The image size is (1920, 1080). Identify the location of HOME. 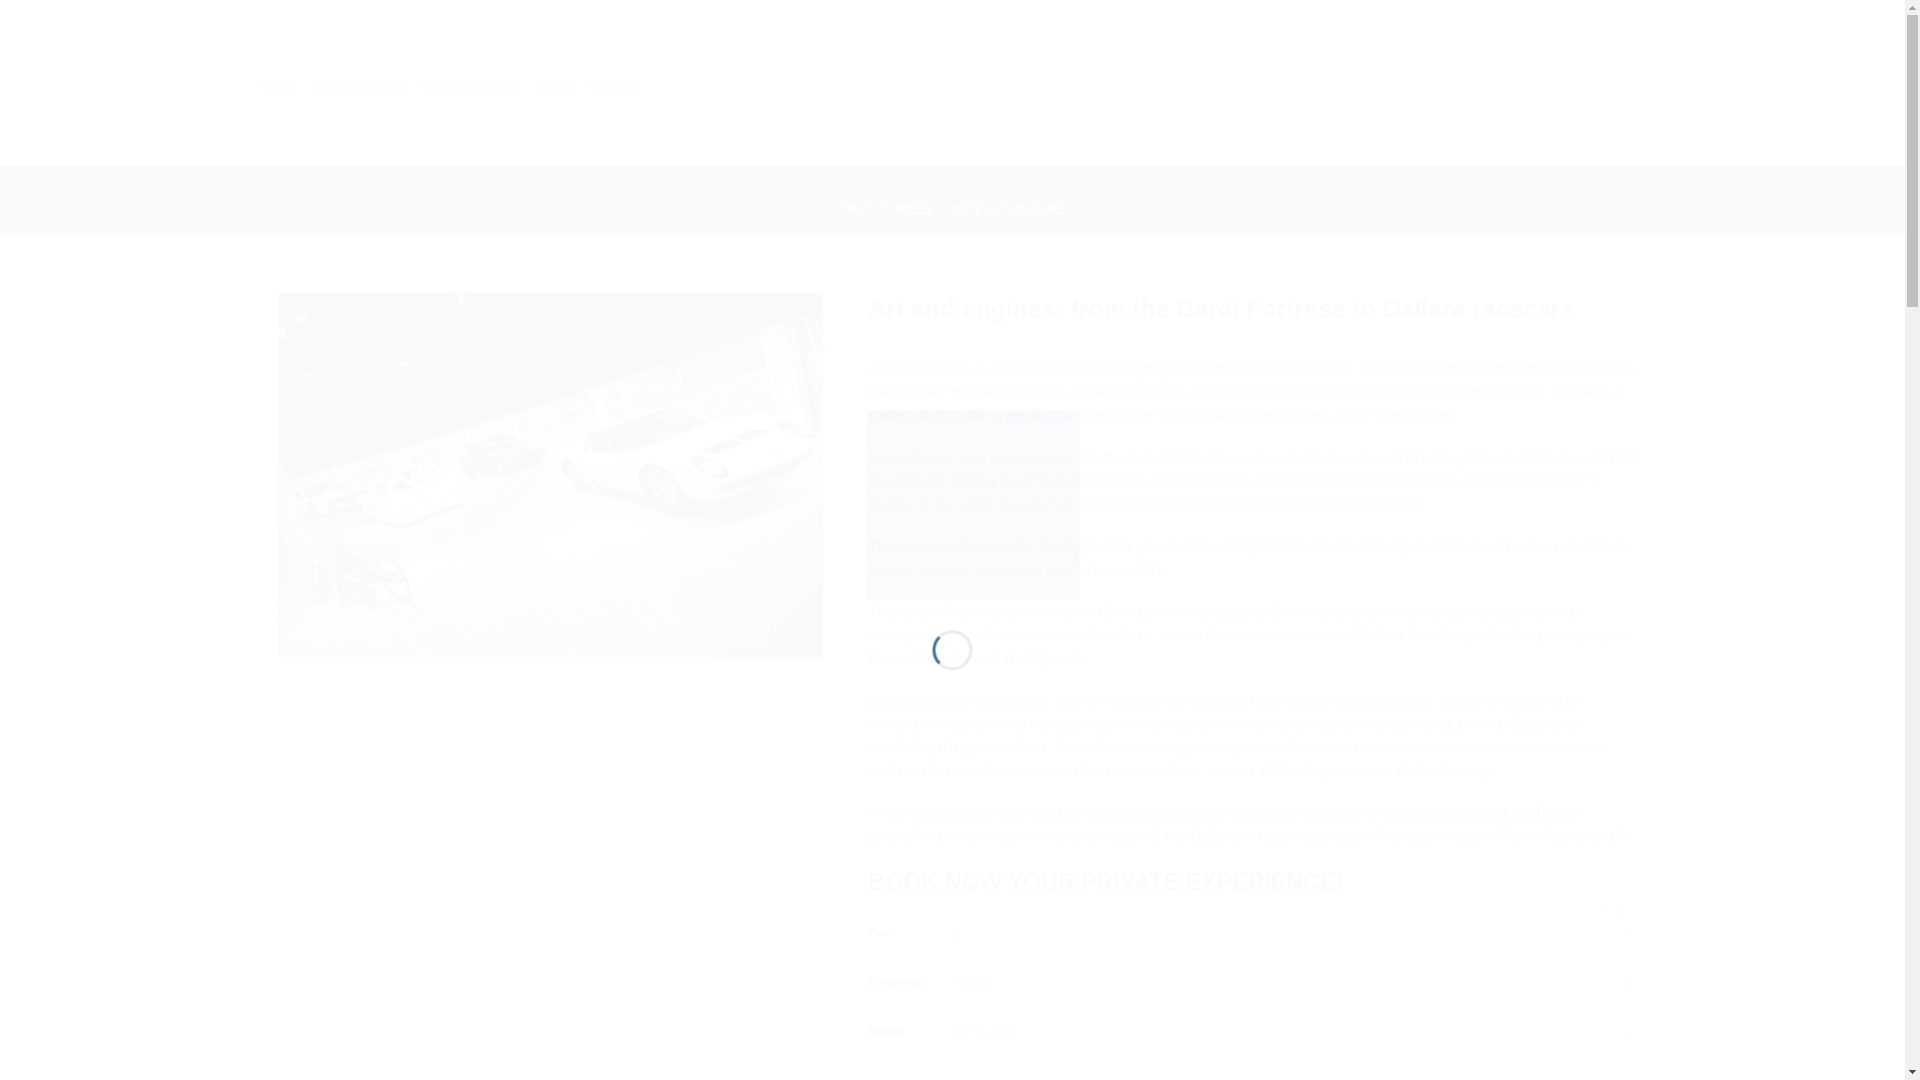
(277, 86).